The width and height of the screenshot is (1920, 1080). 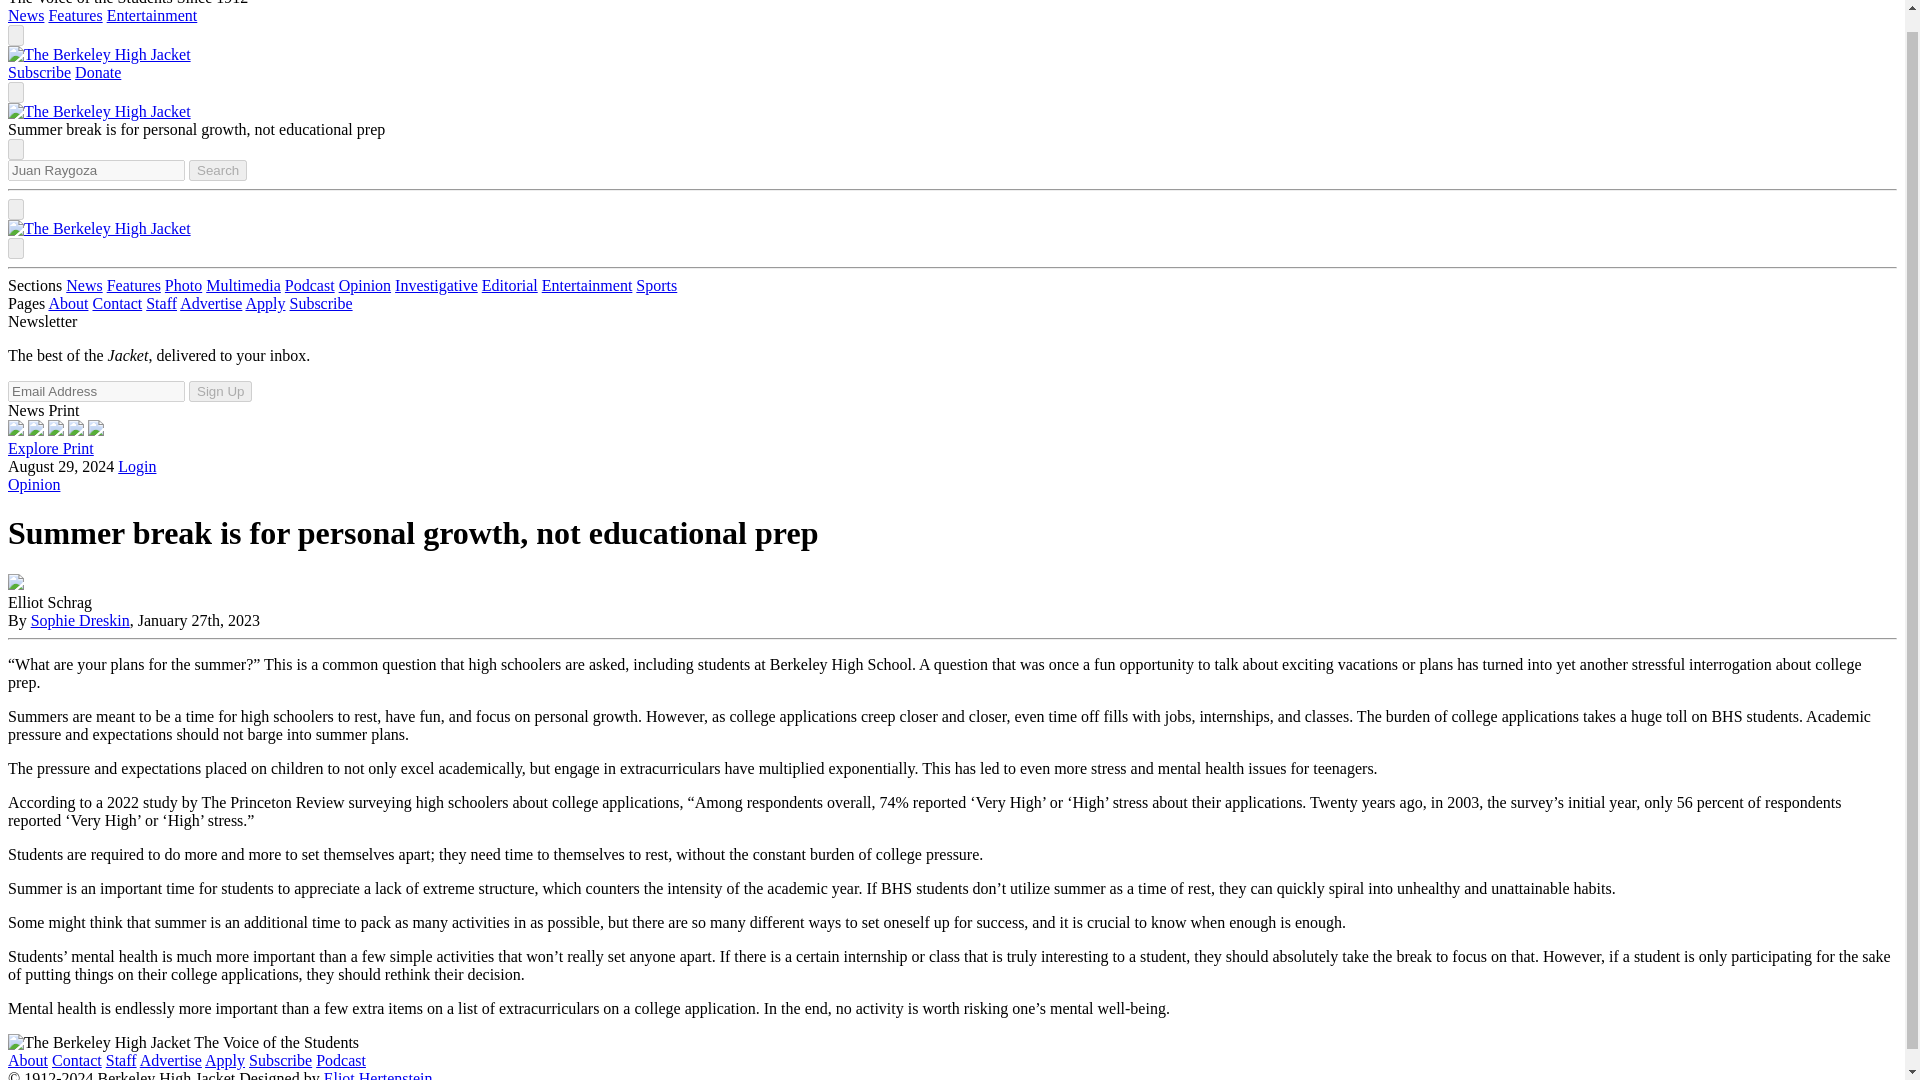 What do you see at coordinates (68, 303) in the screenshot?
I see `About` at bounding box center [68, 303].